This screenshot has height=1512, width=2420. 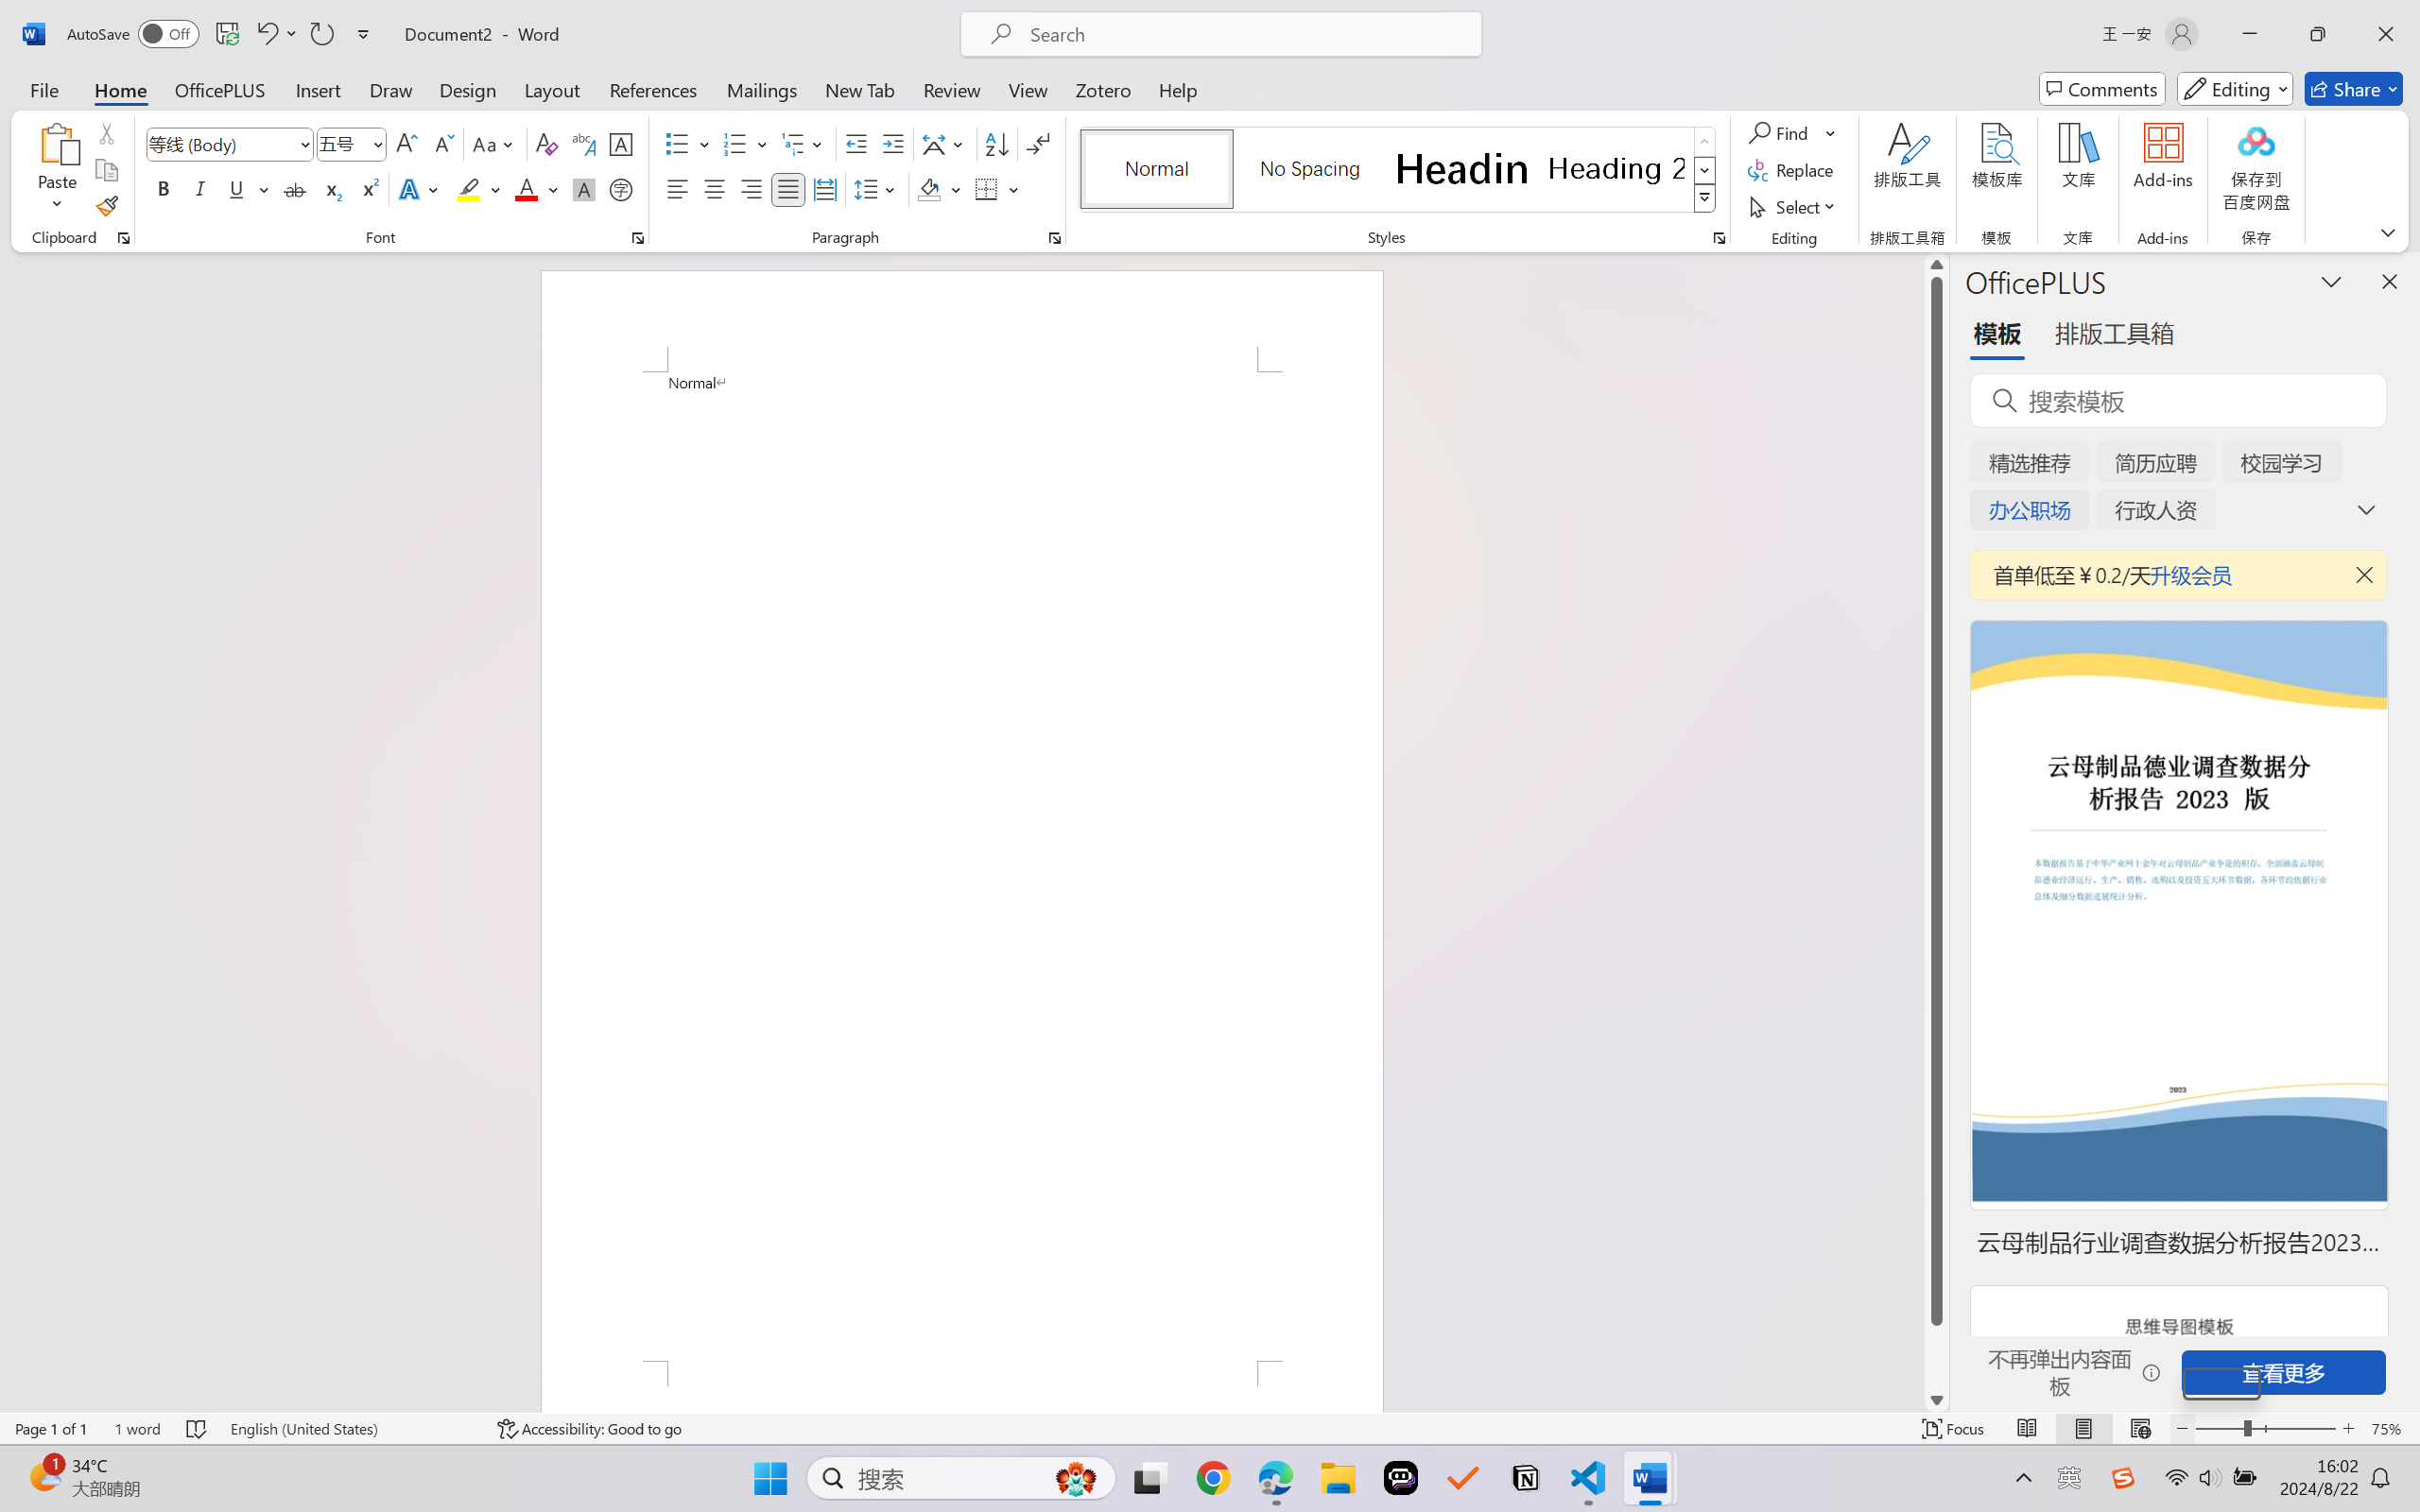 What do you see at coordinates (945, 144) in the screenshot?
I see `Asian Layout` at bounding box center [945, 144].